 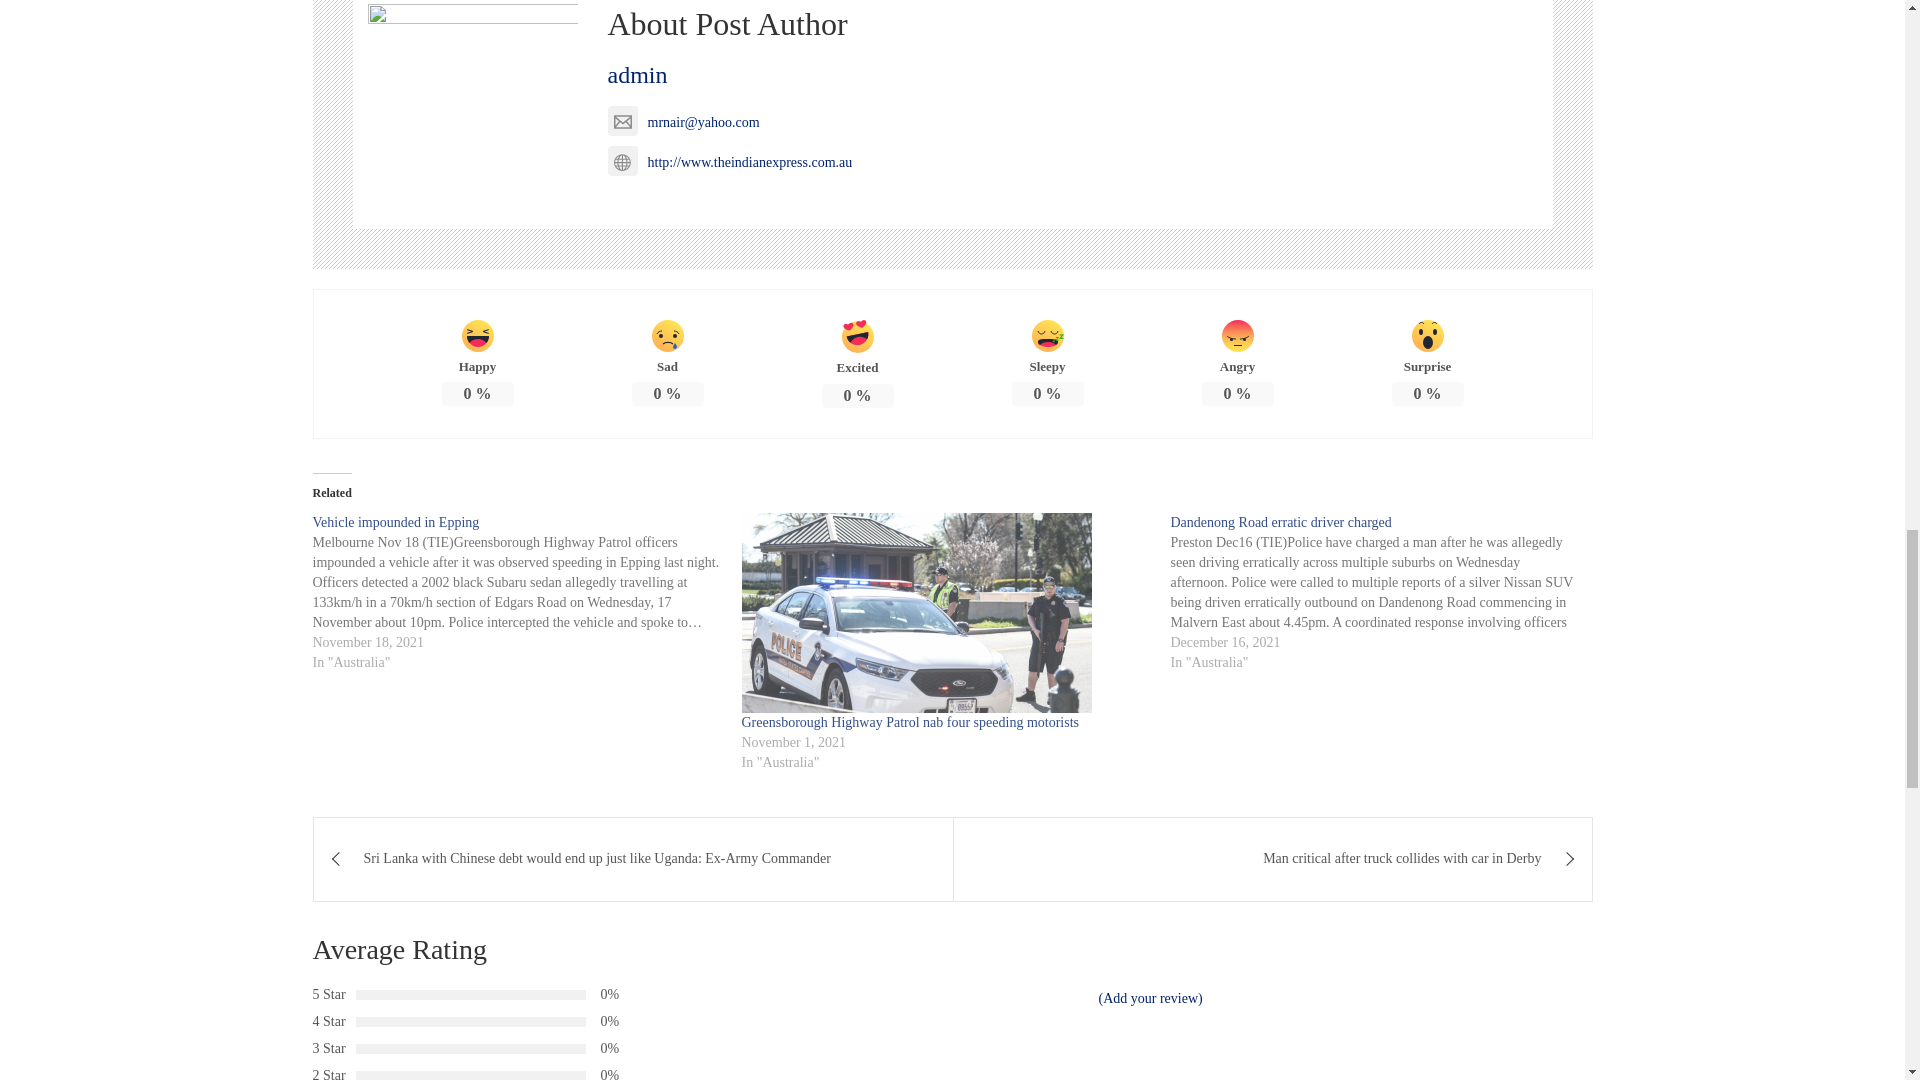 I want to click on Vehicle impounded in Epping, so click(x=526, y=592).